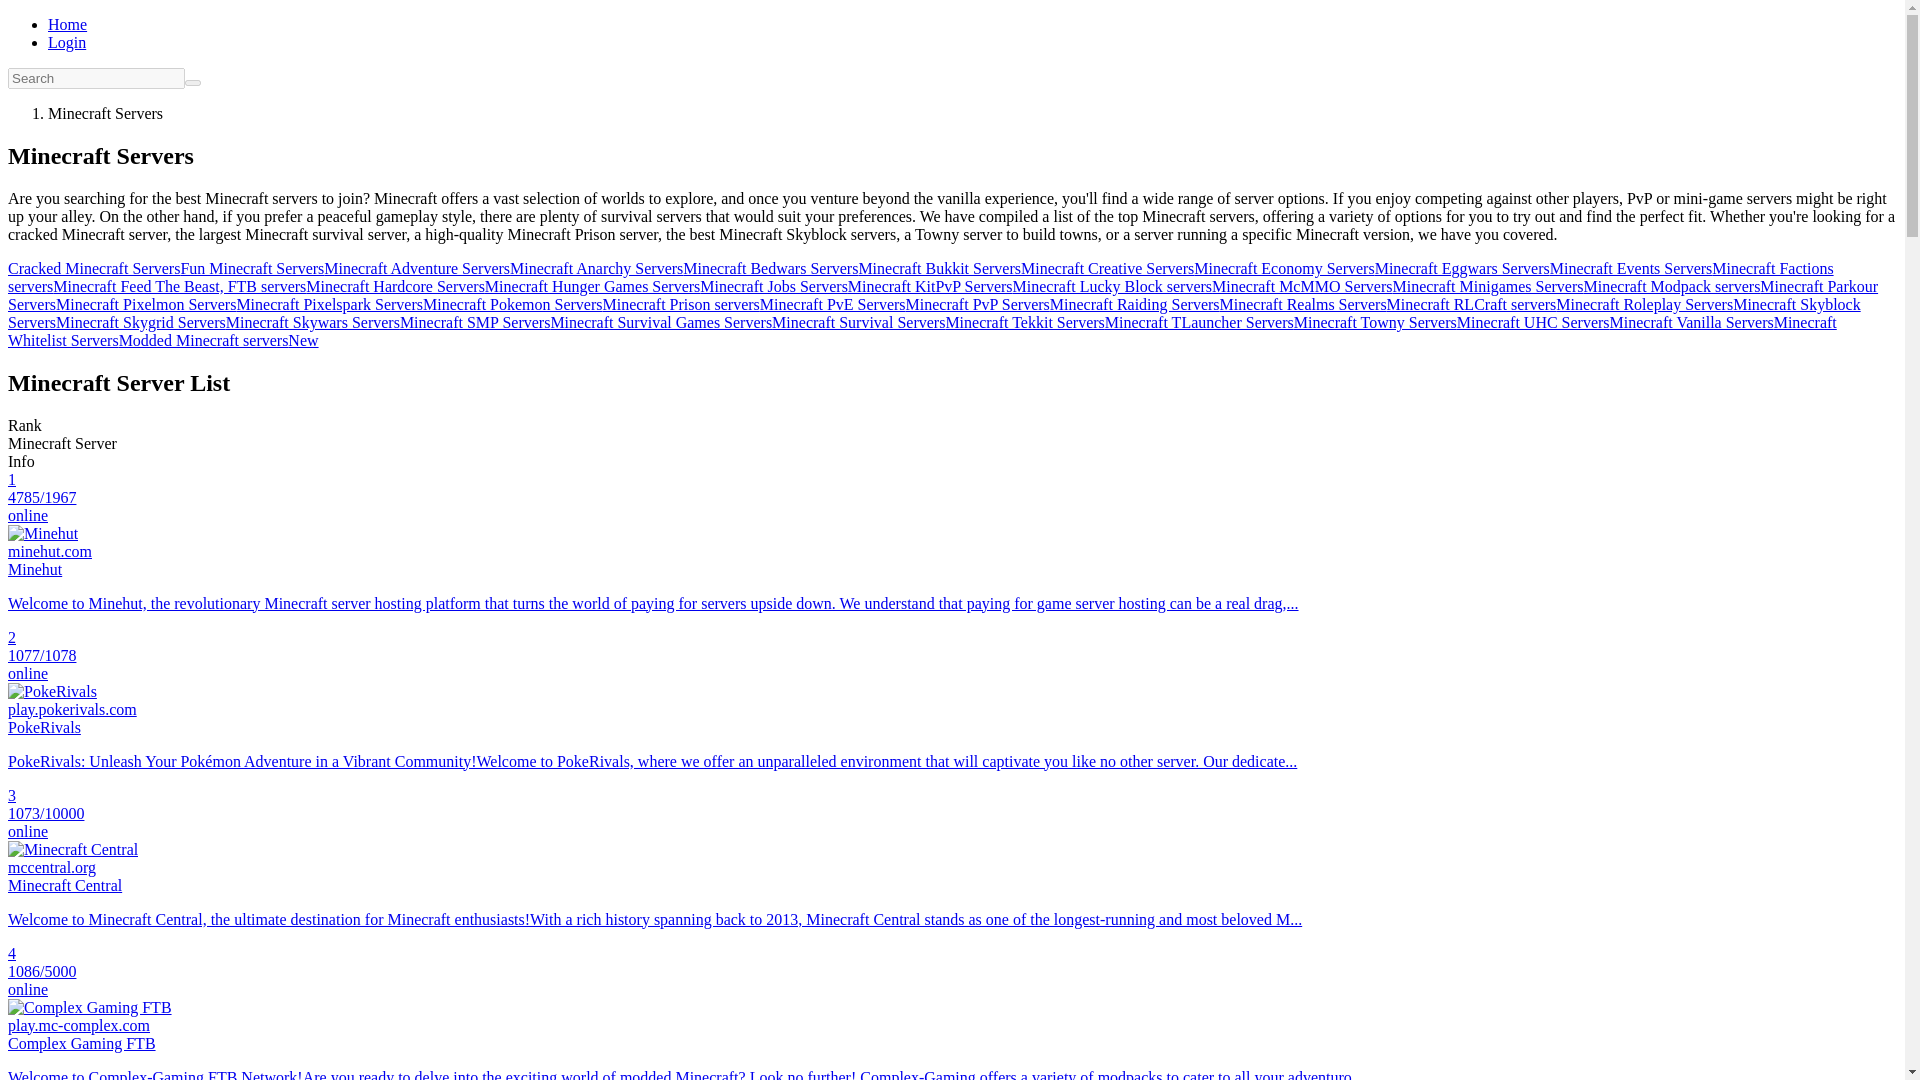 The image size is (1920, 1080). Describe the element at coordinates (252, 268) in the screenshot. I see `Fun Minecraft Servers` at that location.